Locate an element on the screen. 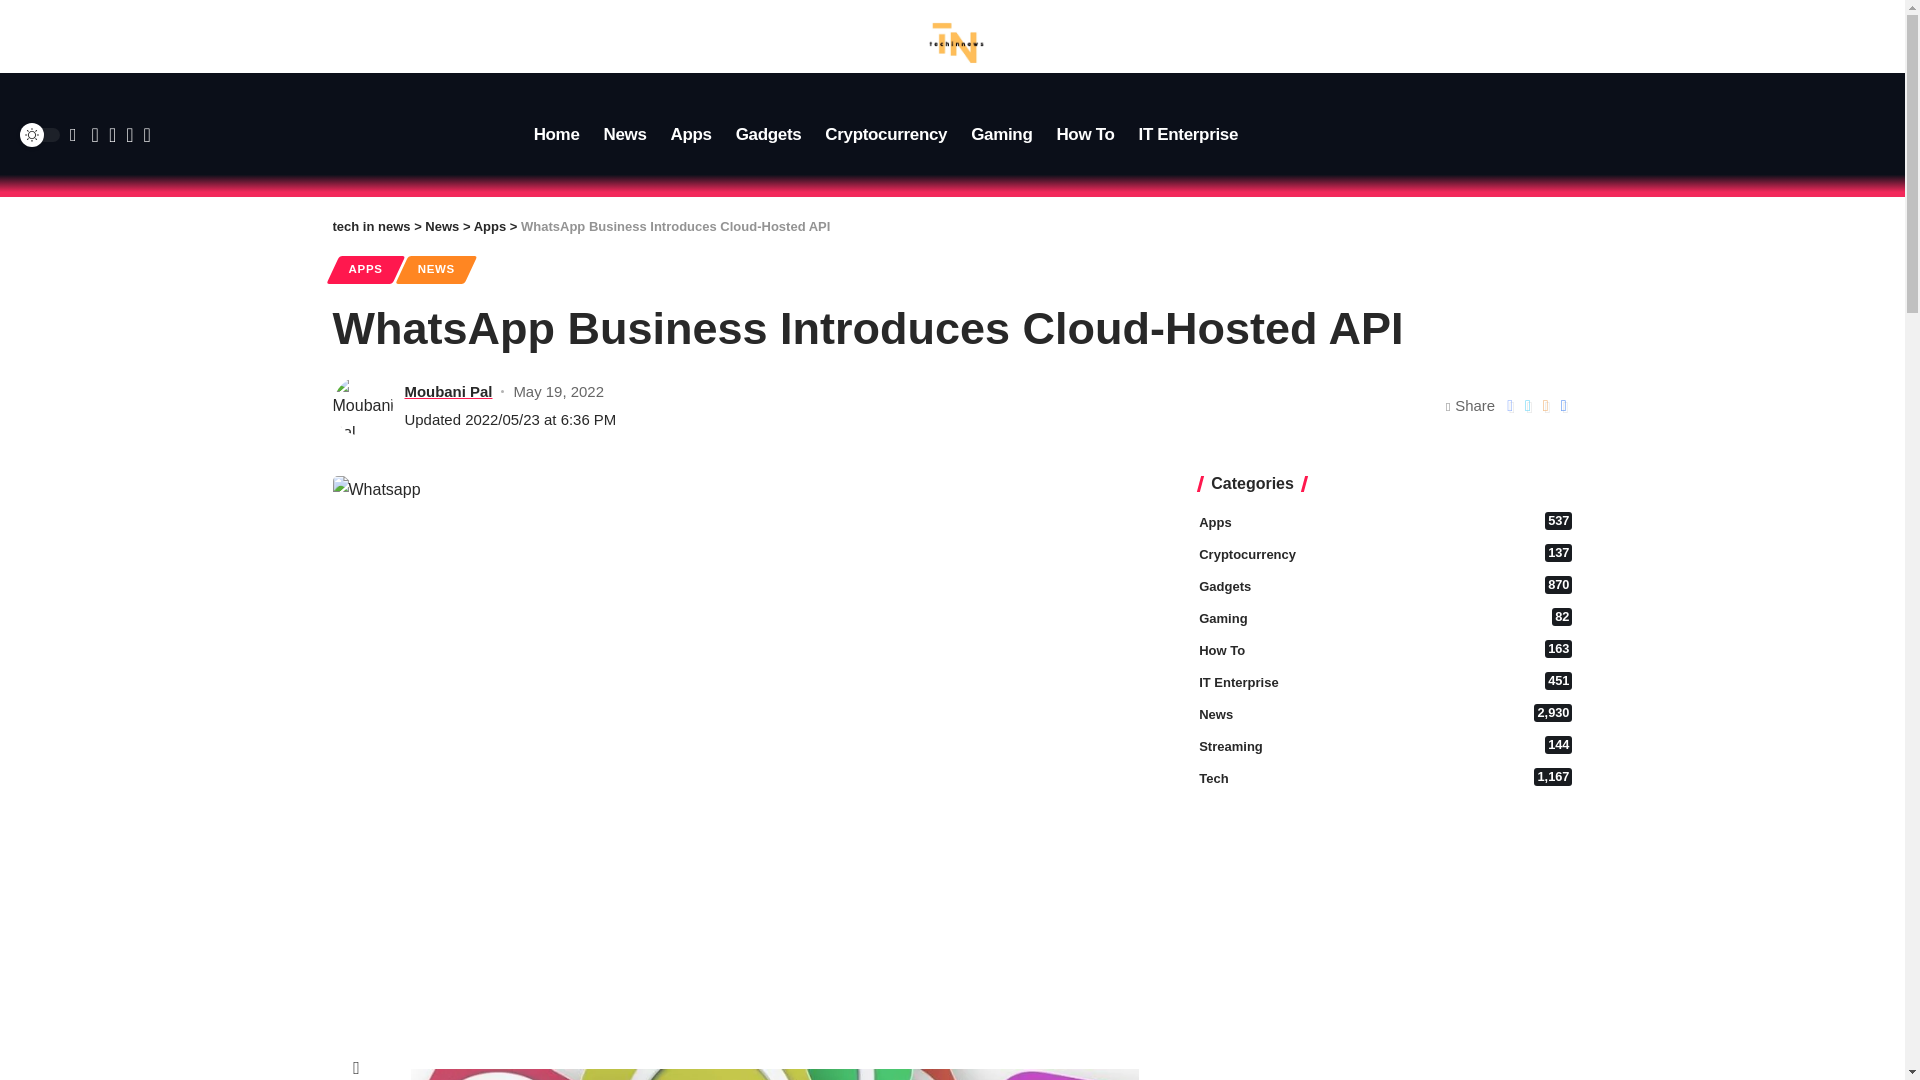 This screenshot has height=1080, width=1920. Cryptocurrency is located at coordinates (371, 226).